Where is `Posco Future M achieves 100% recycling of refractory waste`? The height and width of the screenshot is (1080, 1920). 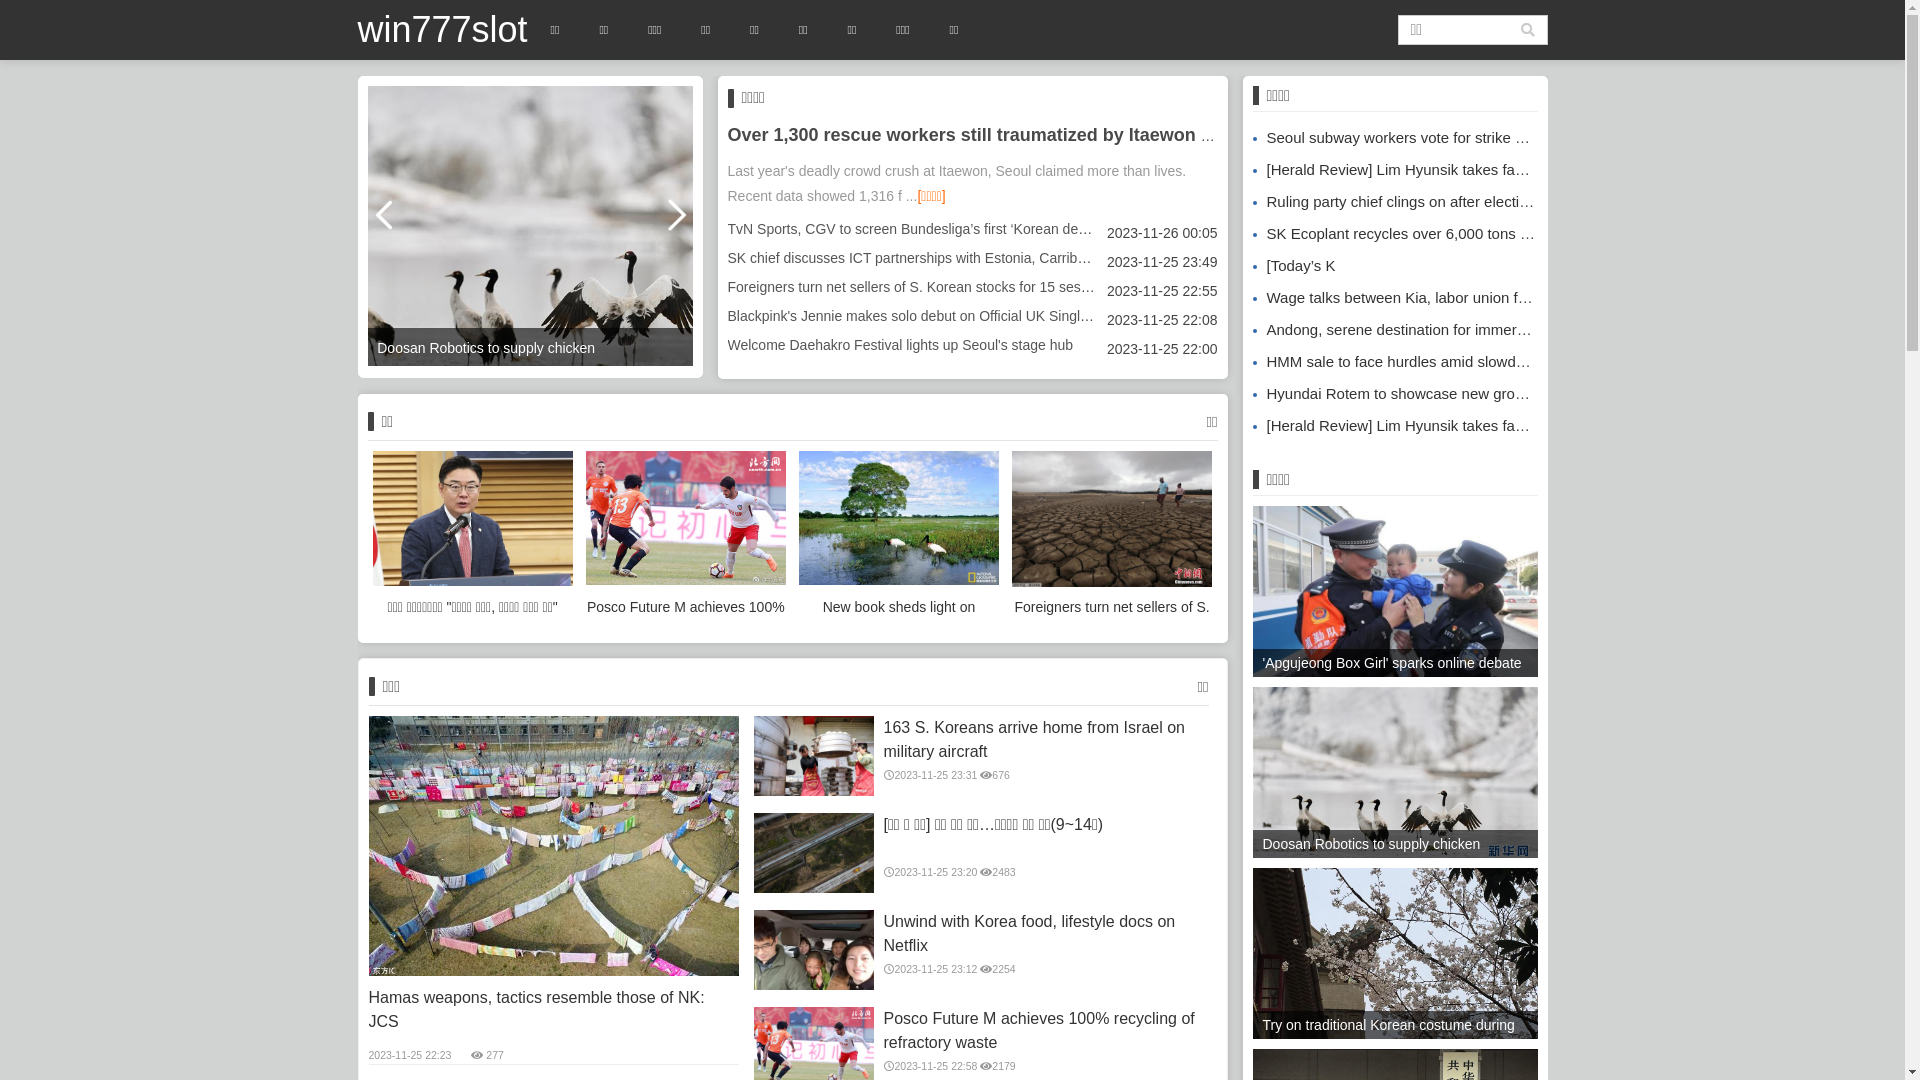
Posco Future M achieves 100% recycling of refractory waste is located at coordinates (1049, 1031).